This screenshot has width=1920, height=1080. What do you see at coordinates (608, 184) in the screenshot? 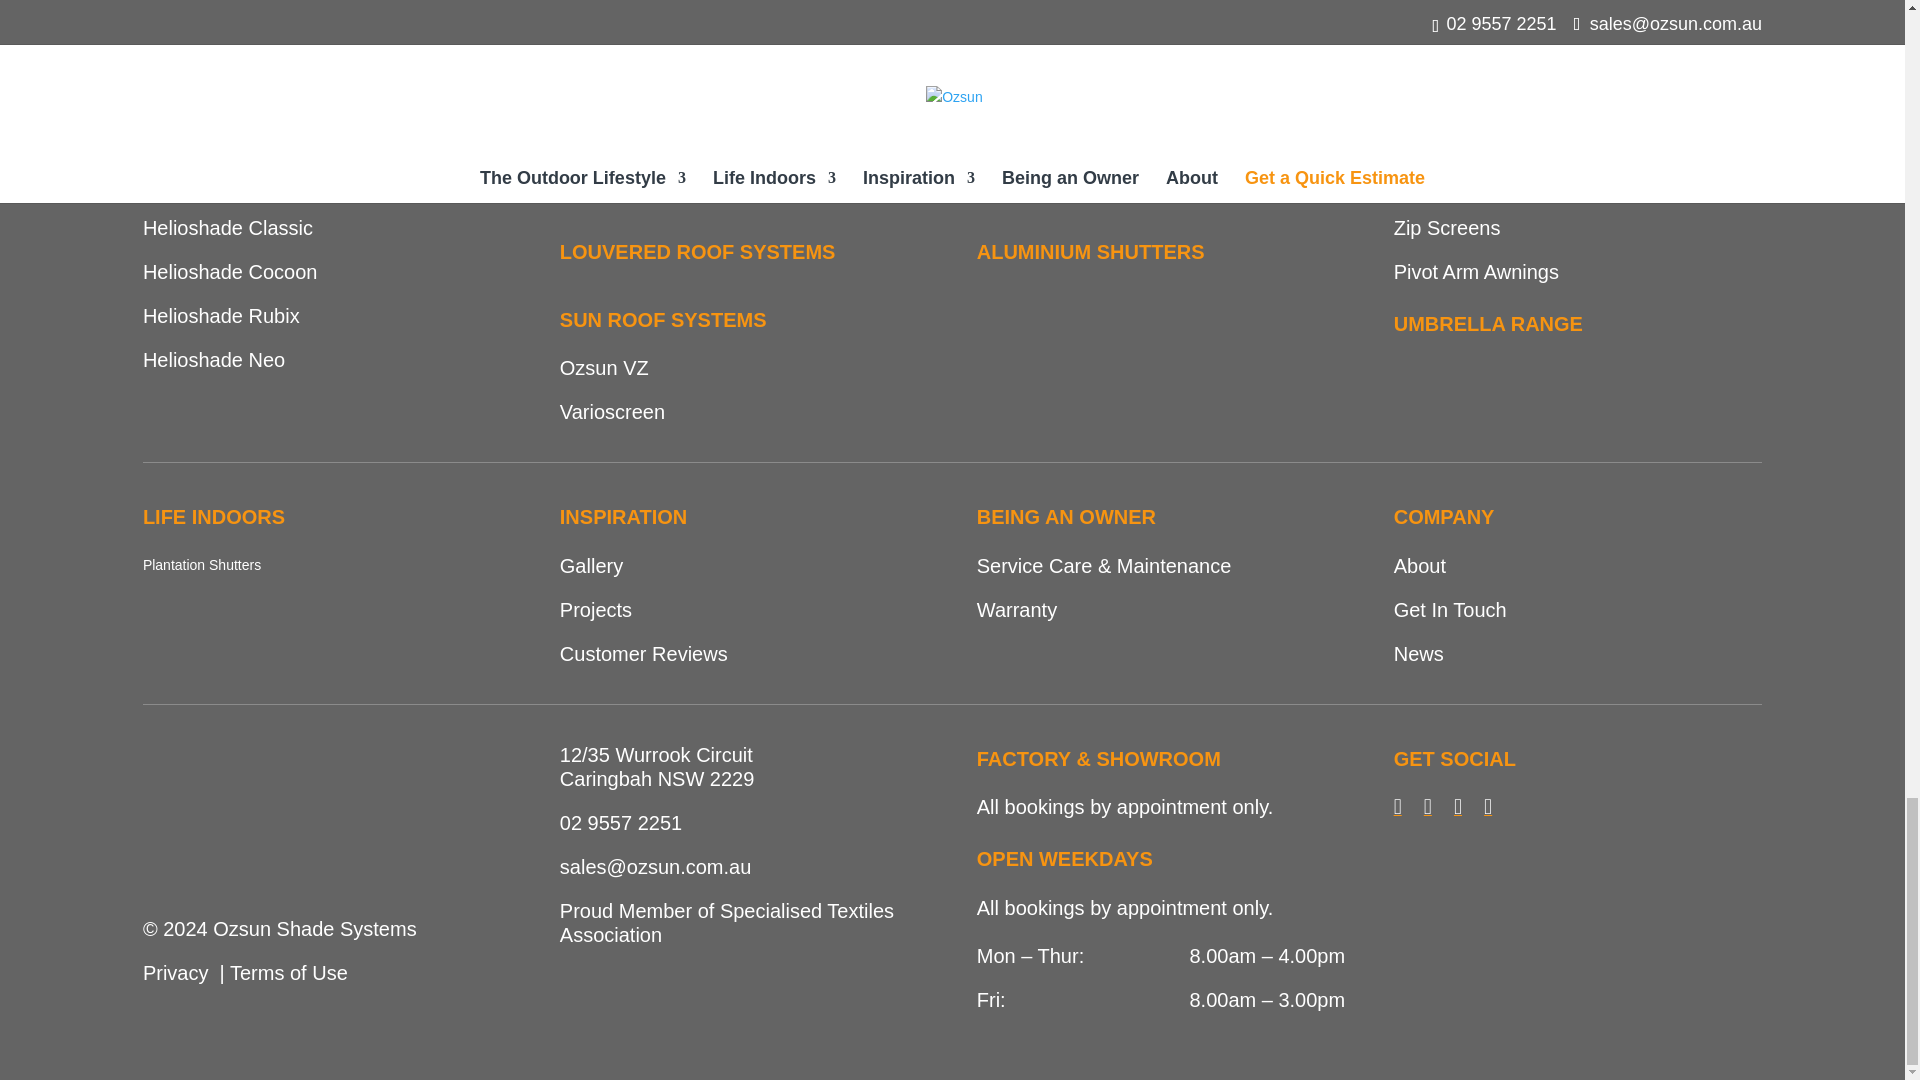
I see `Allseasons` at bounding box center [608, 184].